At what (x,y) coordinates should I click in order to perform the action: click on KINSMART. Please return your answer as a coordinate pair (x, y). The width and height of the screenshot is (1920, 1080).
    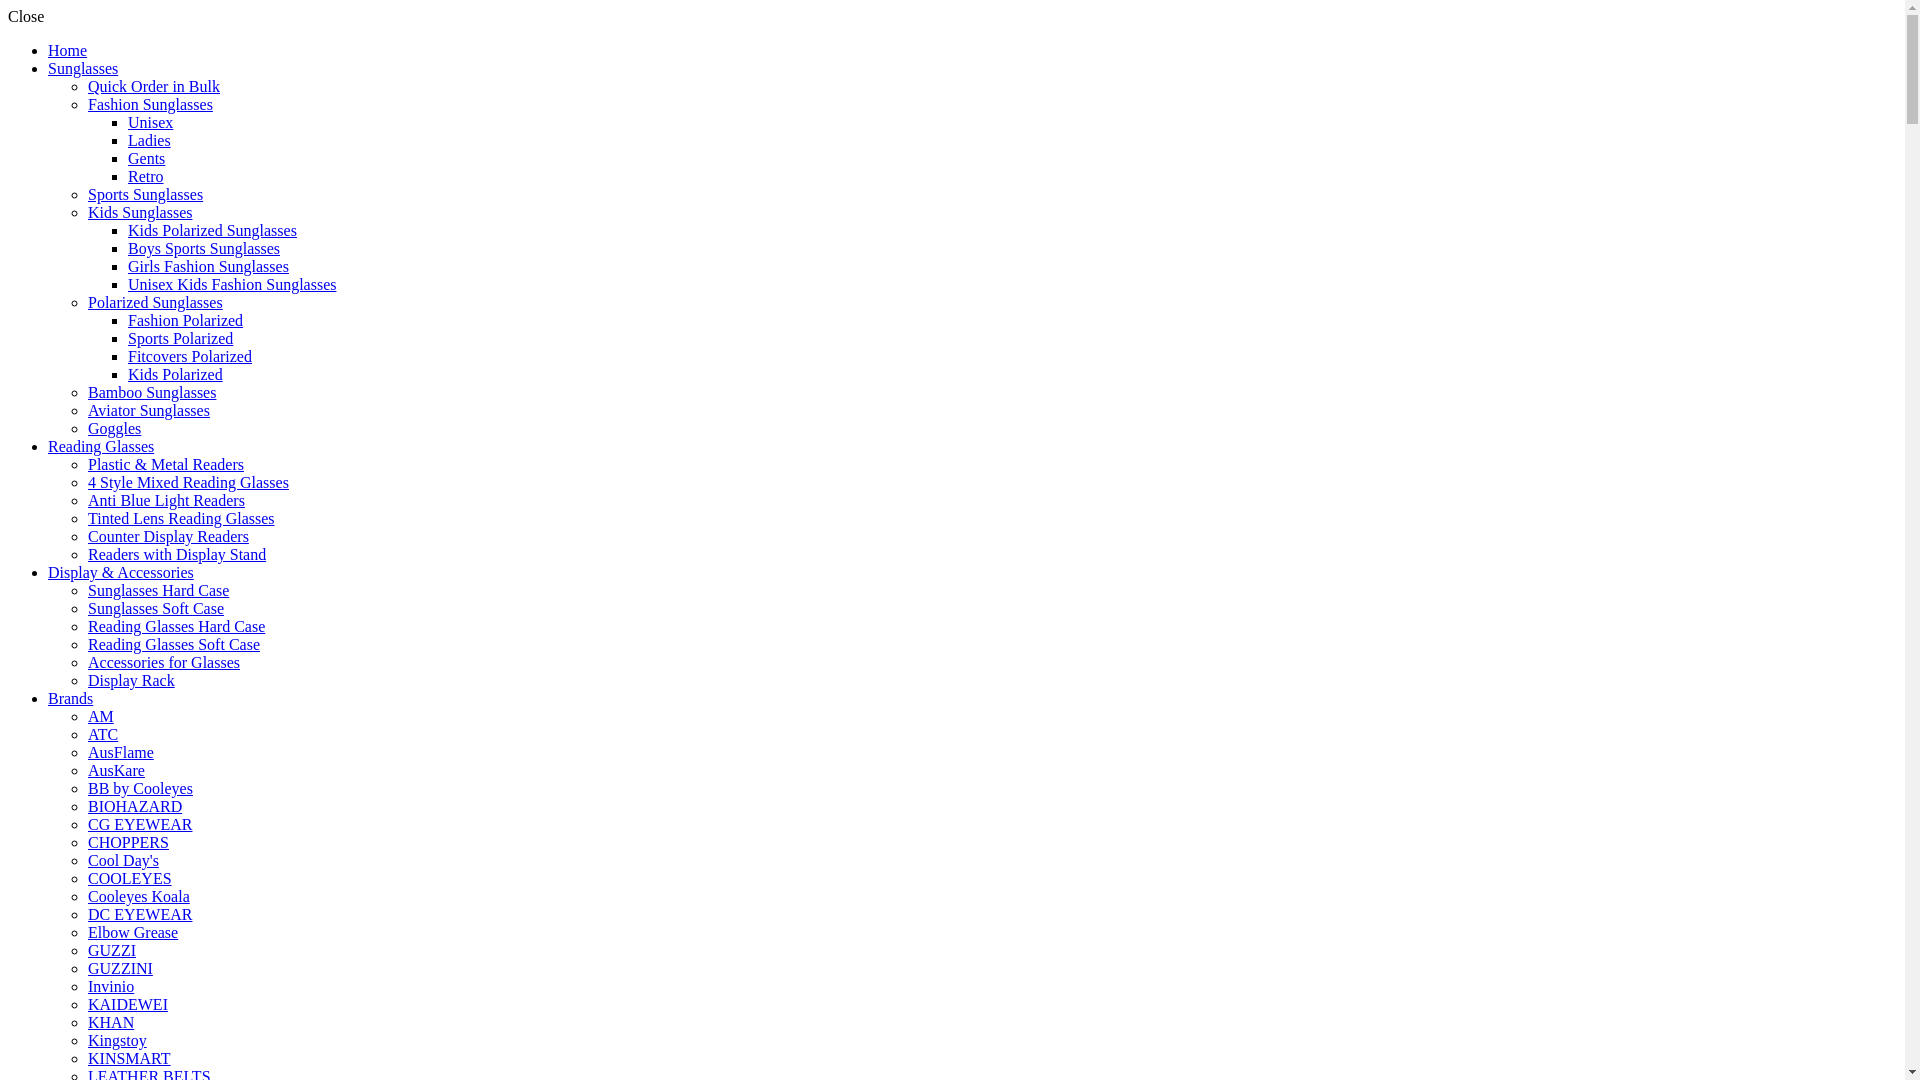
    Looking at the image, I should click on (130, 1058).